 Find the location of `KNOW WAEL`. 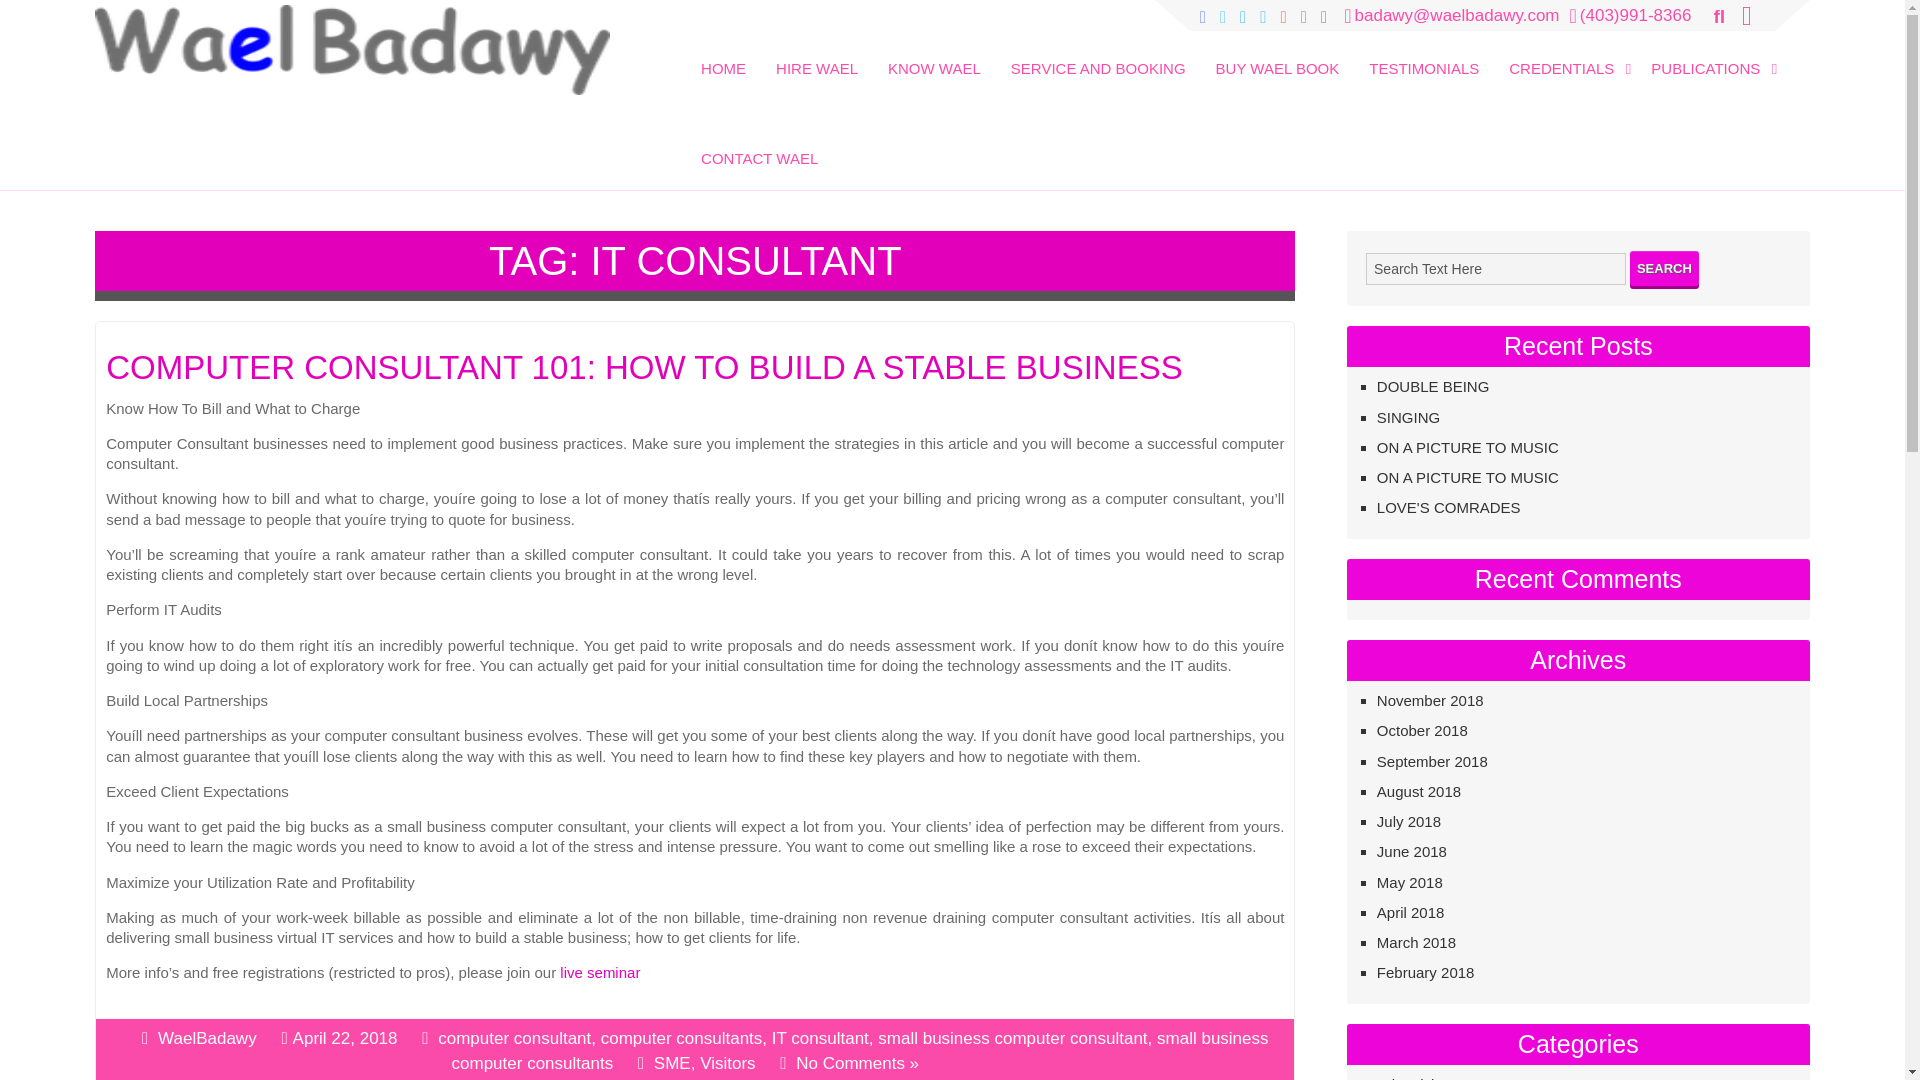

KNOW WAEL is located at coordinates (934, 54).